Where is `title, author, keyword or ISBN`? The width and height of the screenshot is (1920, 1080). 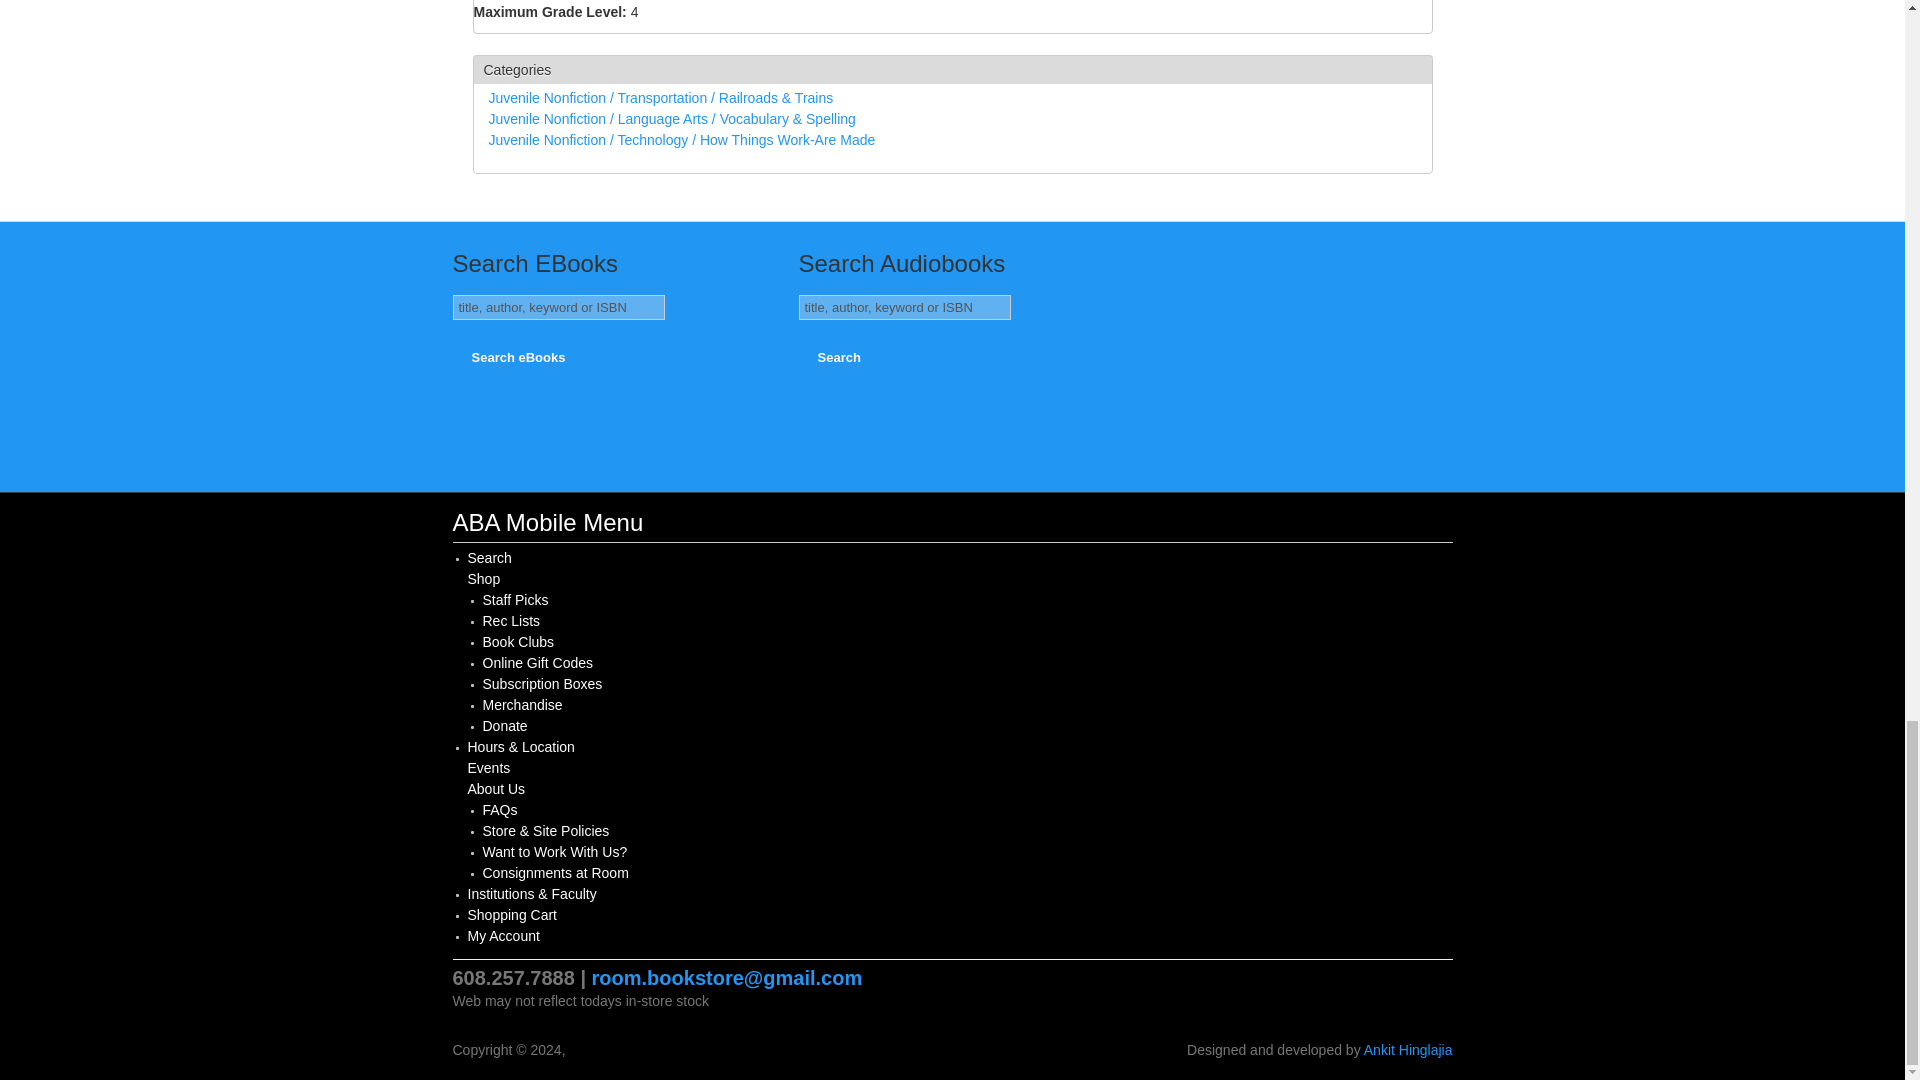
title, author, keyword or ISBN is located at coordinates (558, 306).